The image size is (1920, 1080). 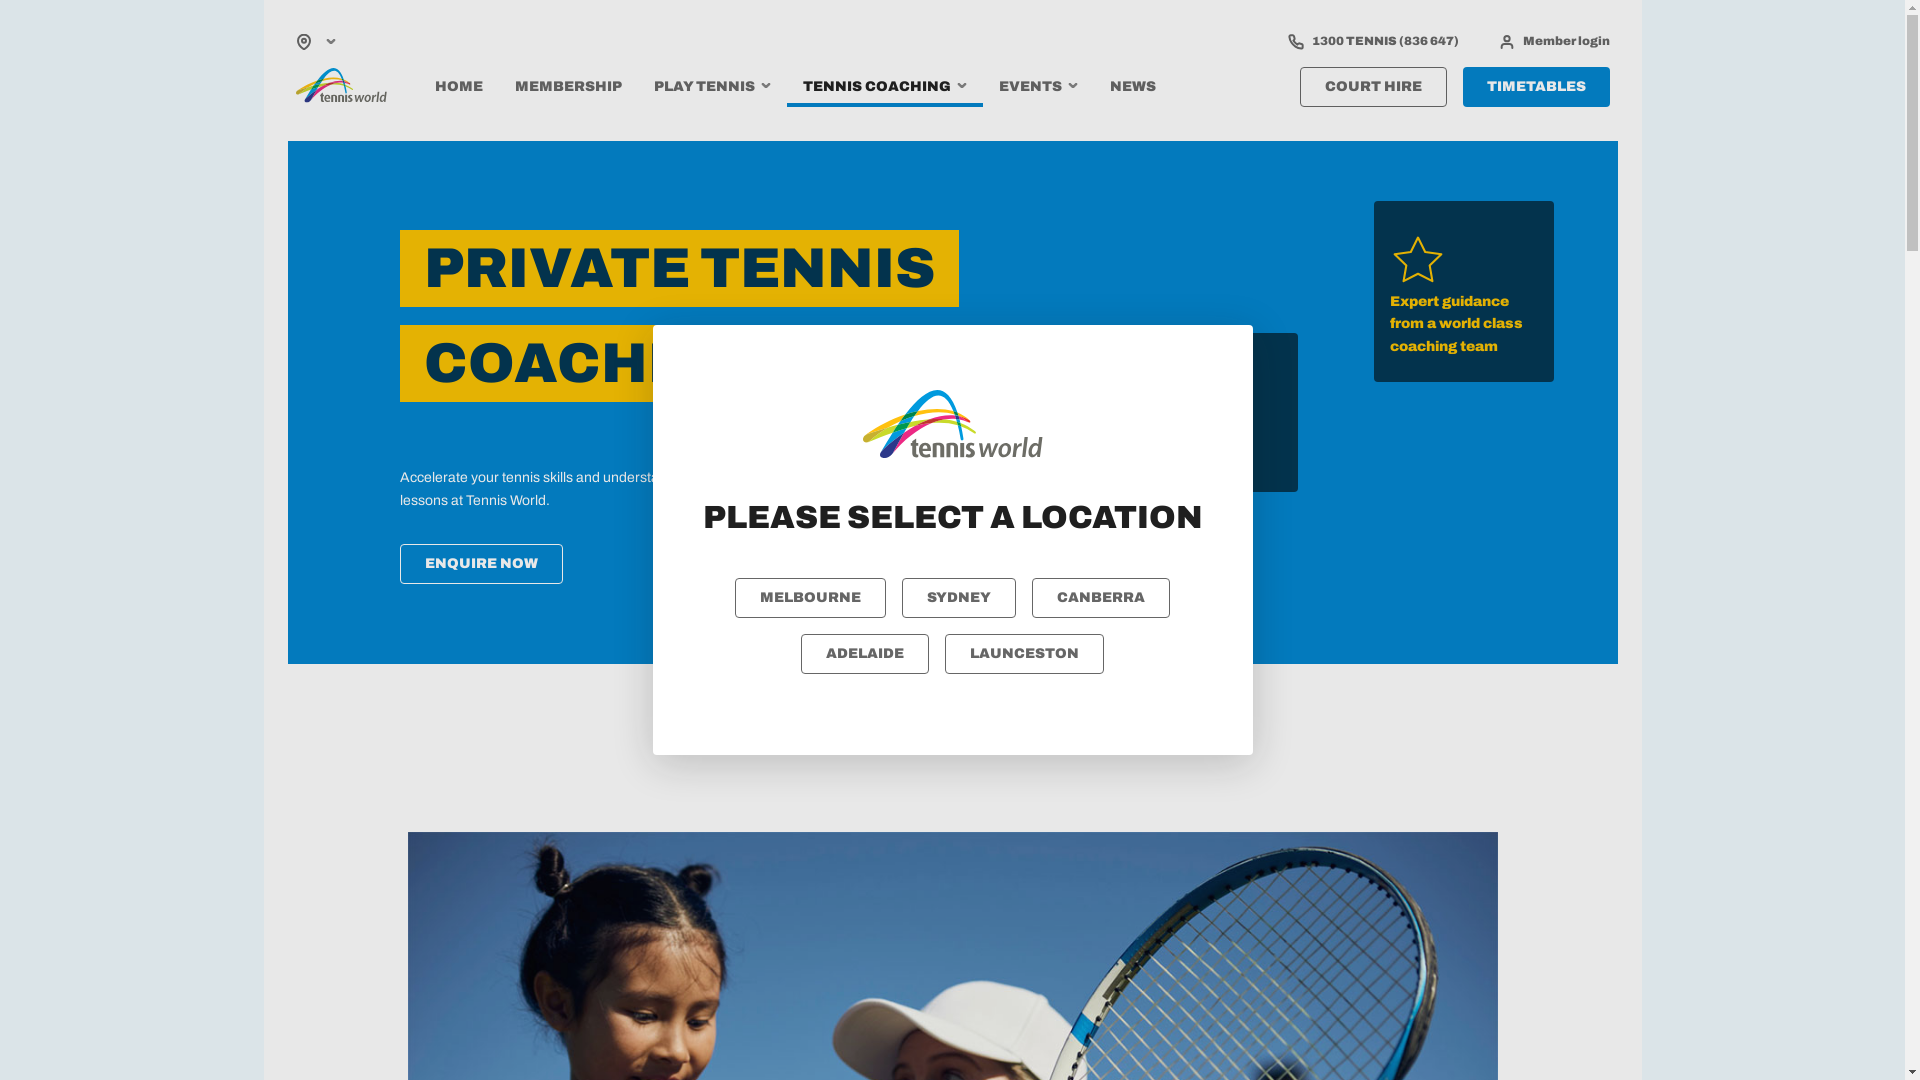 I want to click on LAUNCESTON, so click(x=1024, y=654).